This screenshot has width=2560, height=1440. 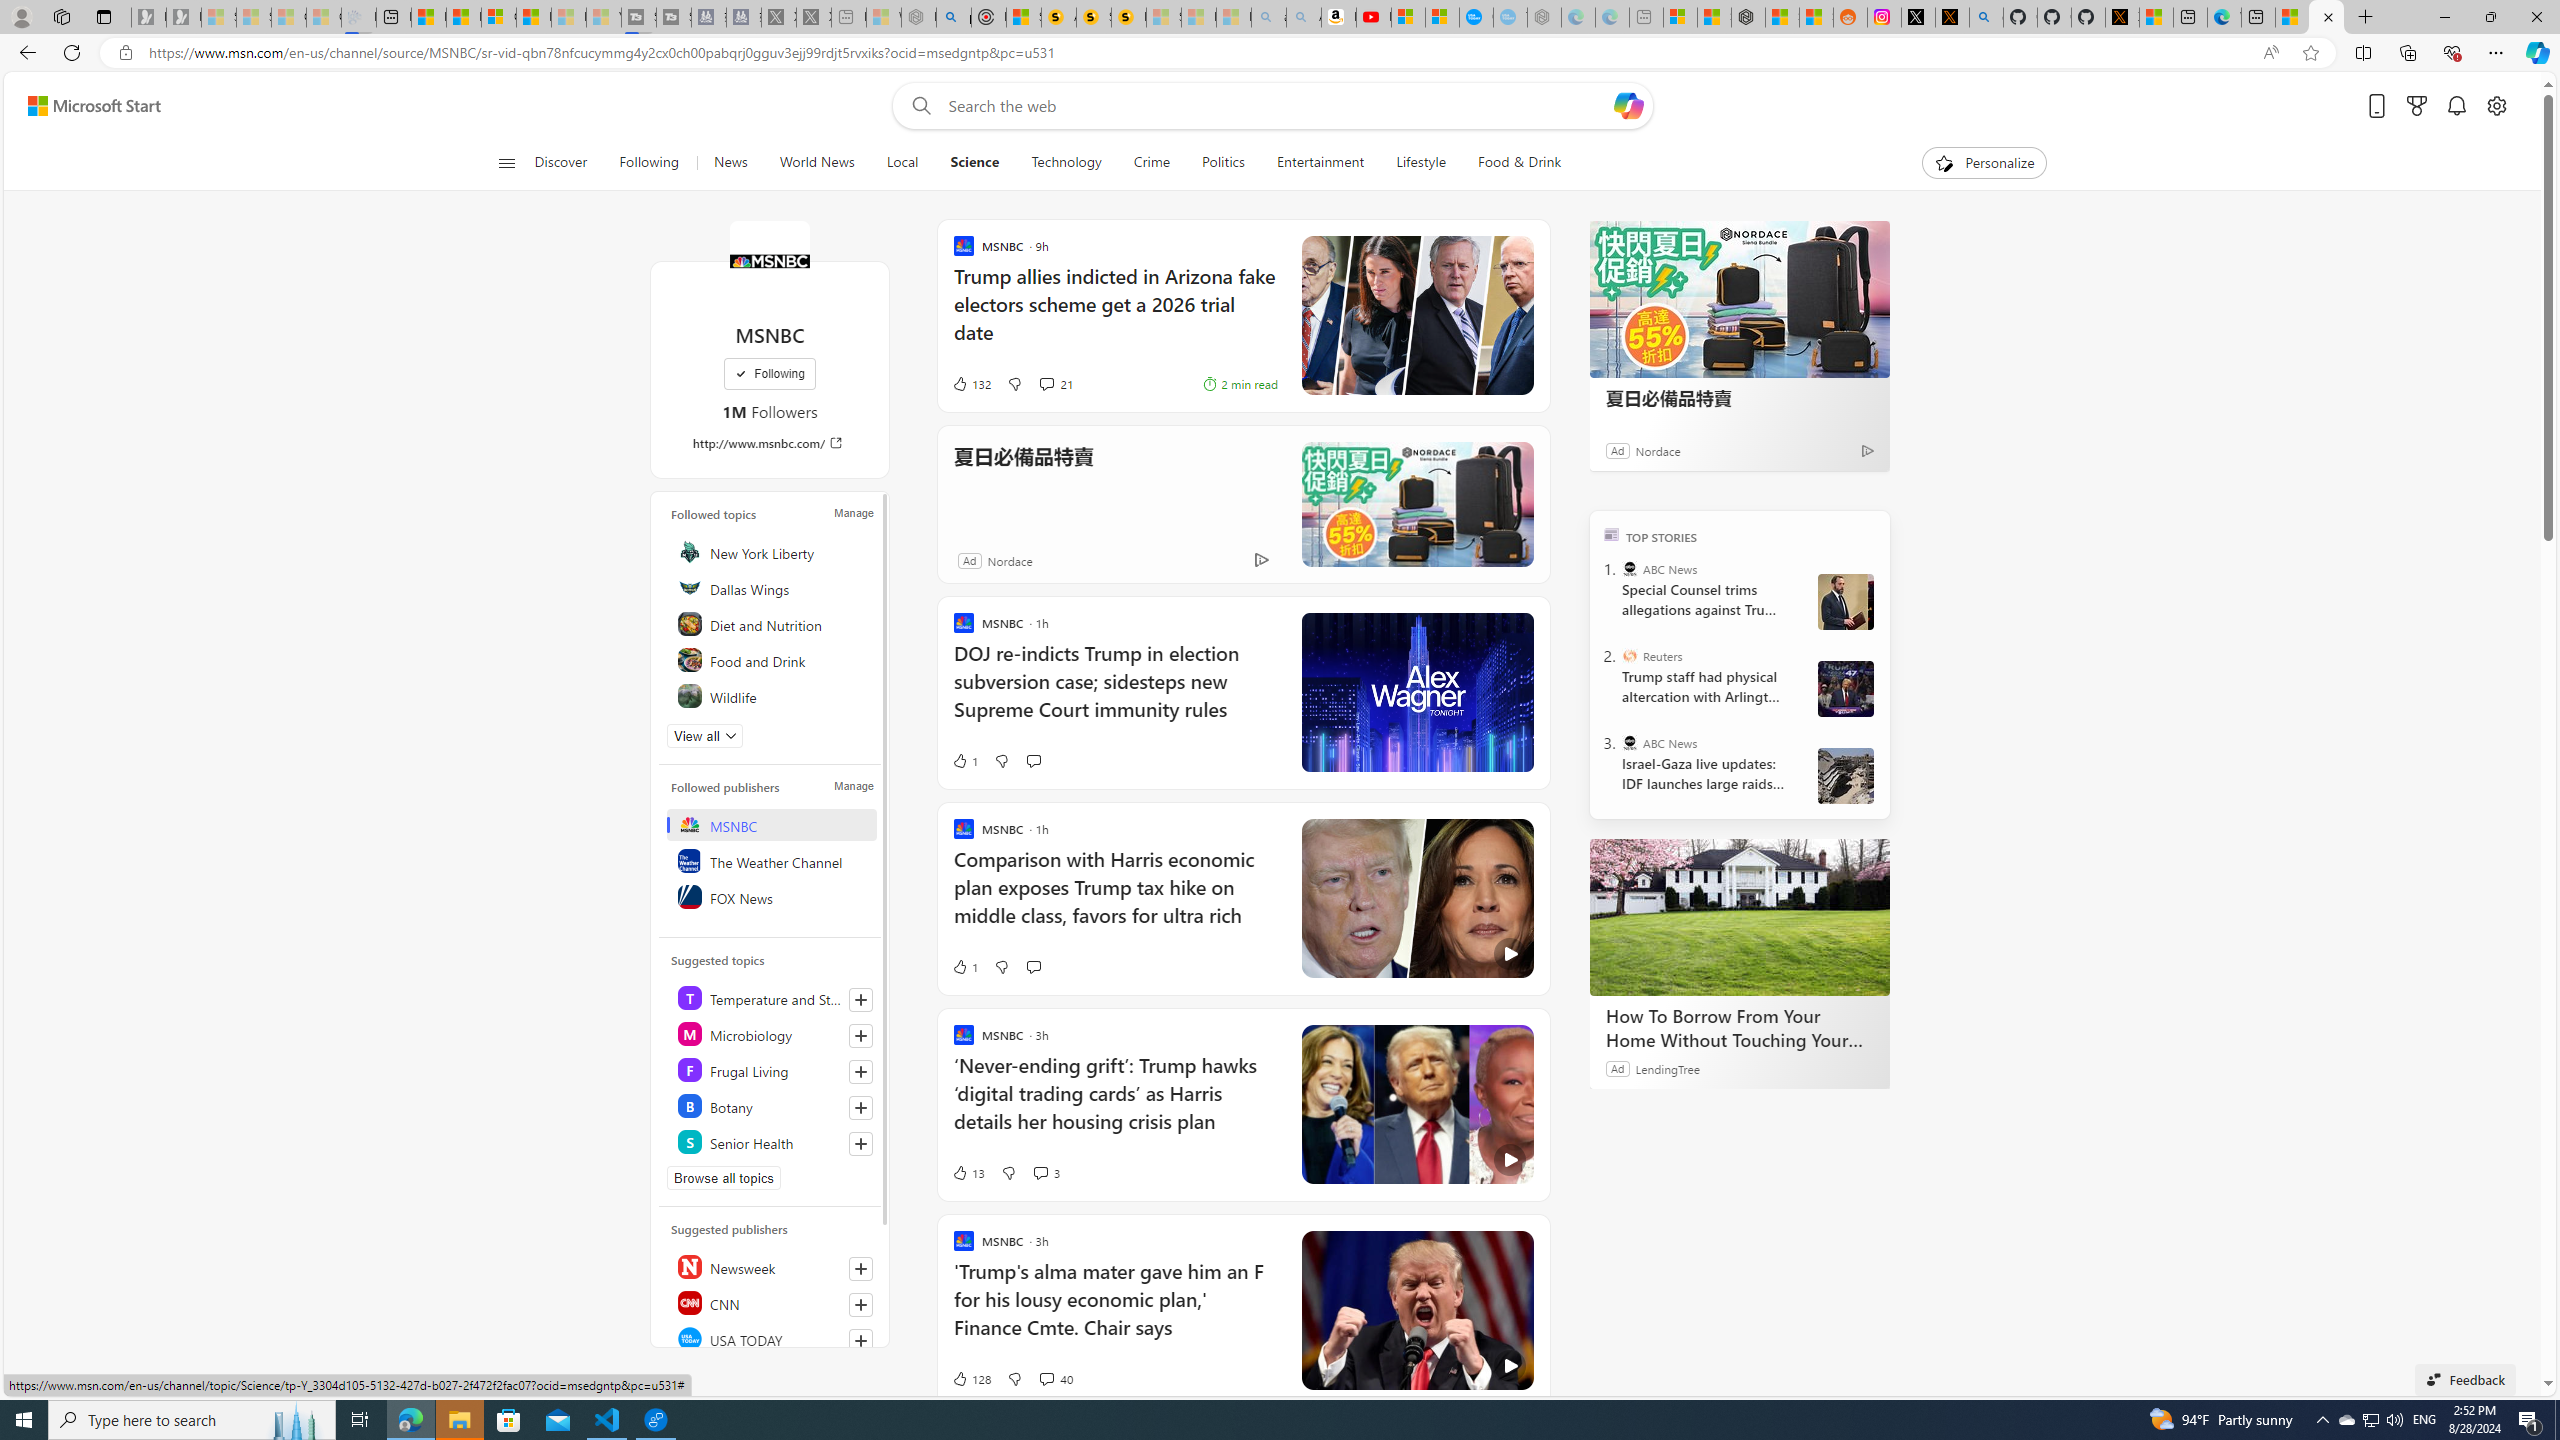 What do you see at coordinates (1739, 918) in the screenshot?
I see `How To Borrow From Your Home Without Touching Your Mortgage` at bounding box center [1739, 918].